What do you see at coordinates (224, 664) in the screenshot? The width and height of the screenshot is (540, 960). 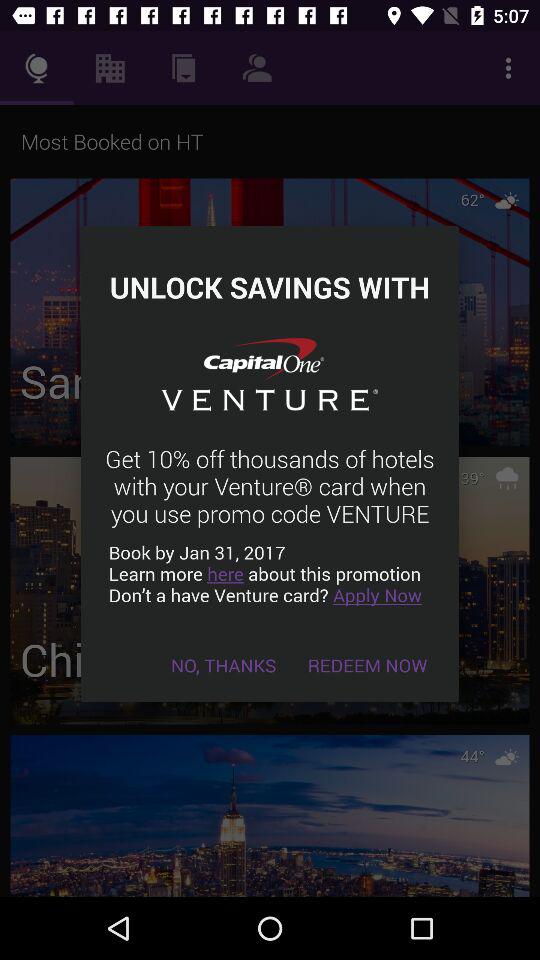 I see `choose the item next to redeem now` at bounding box center [224, 664].